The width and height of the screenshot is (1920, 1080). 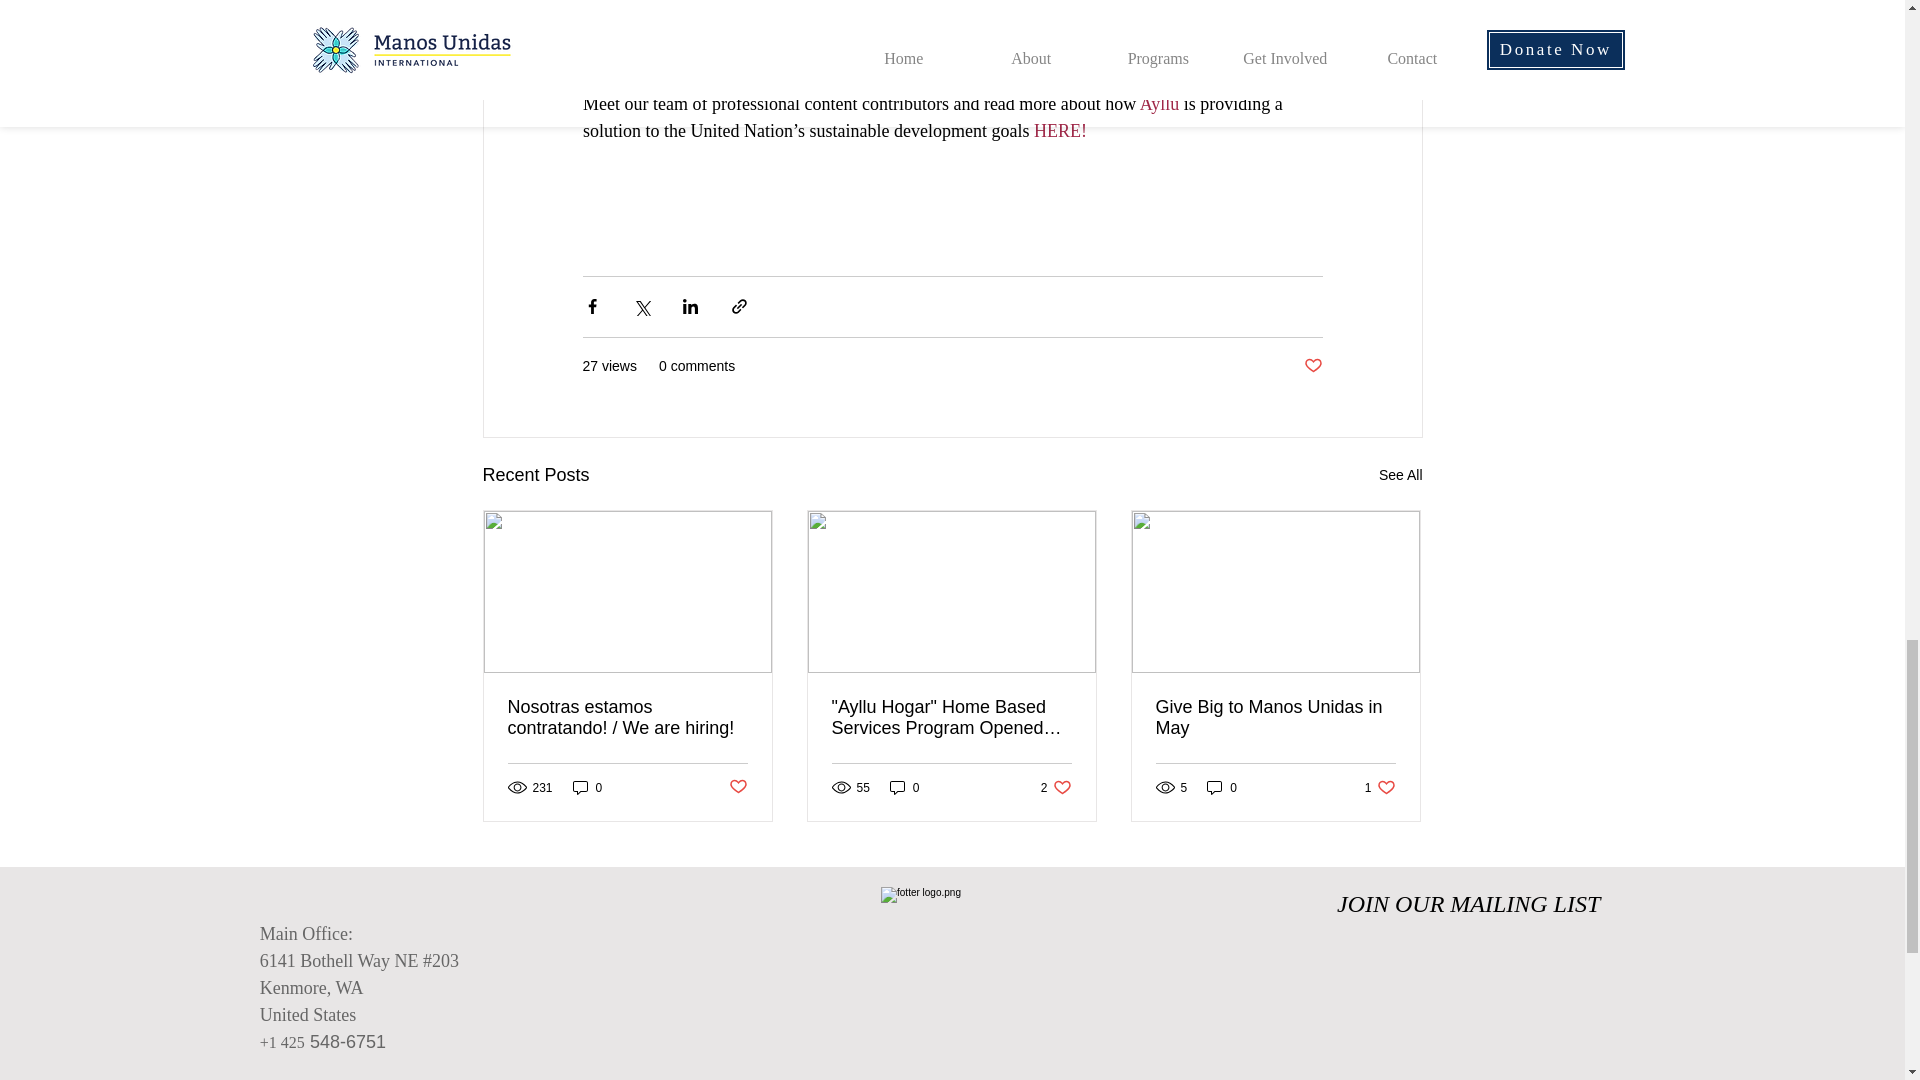 I want to click on See All, so click(x=1400, y=476).